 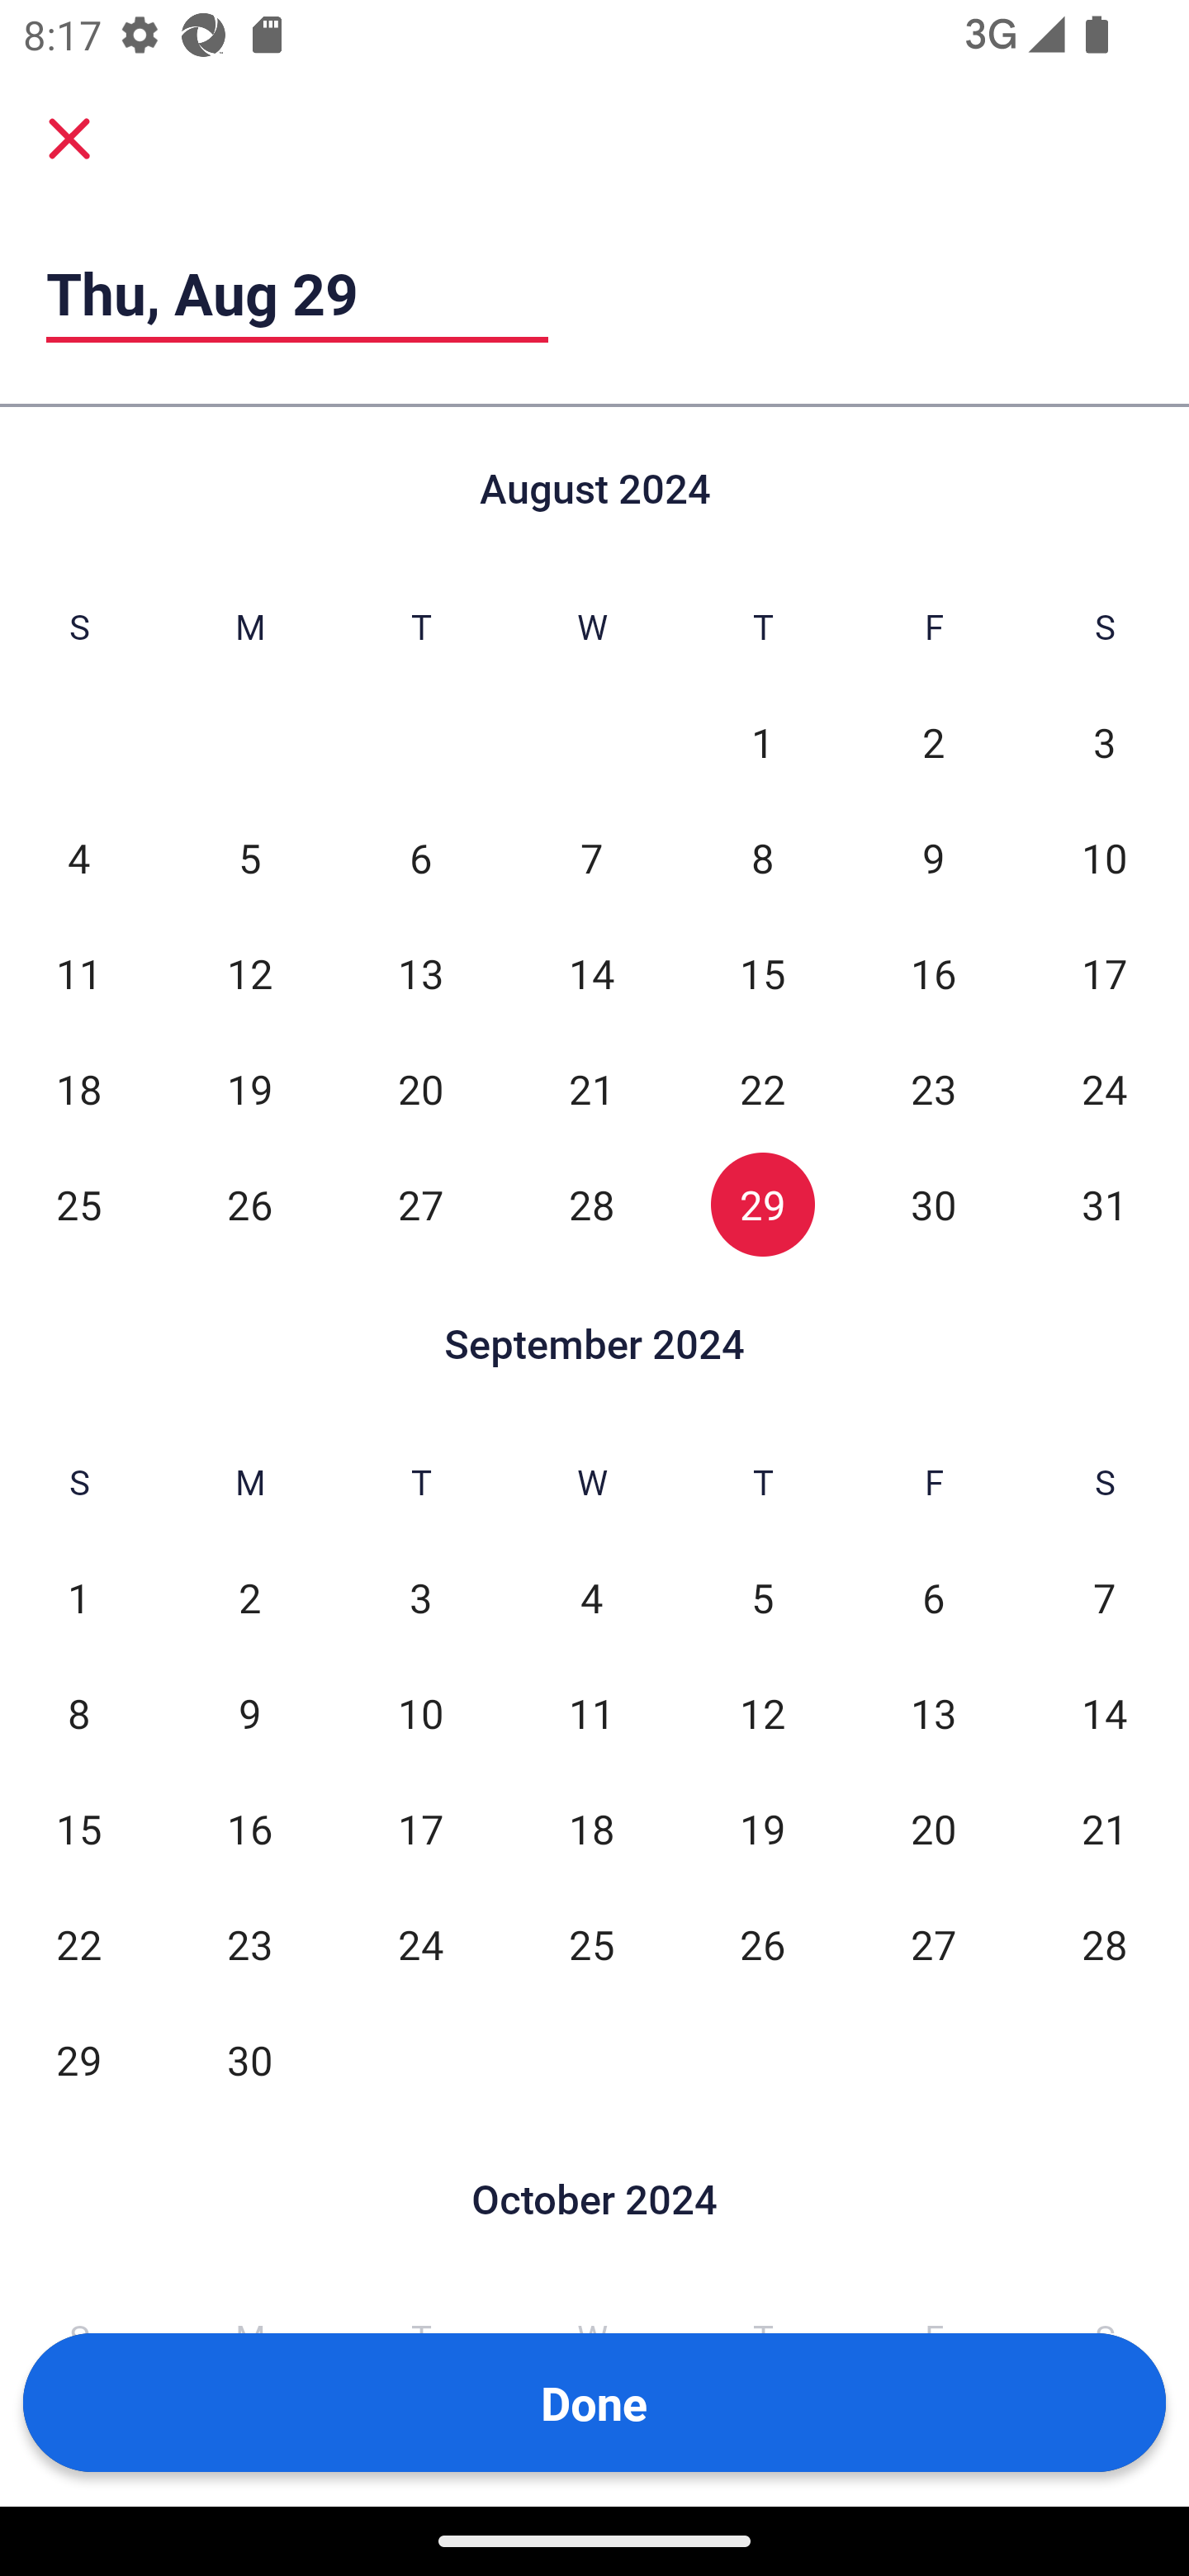 What do you see at coordinates (594, 2403) in the screenshot?
I see `Done Button Done` at bounding box center [594, 2403].